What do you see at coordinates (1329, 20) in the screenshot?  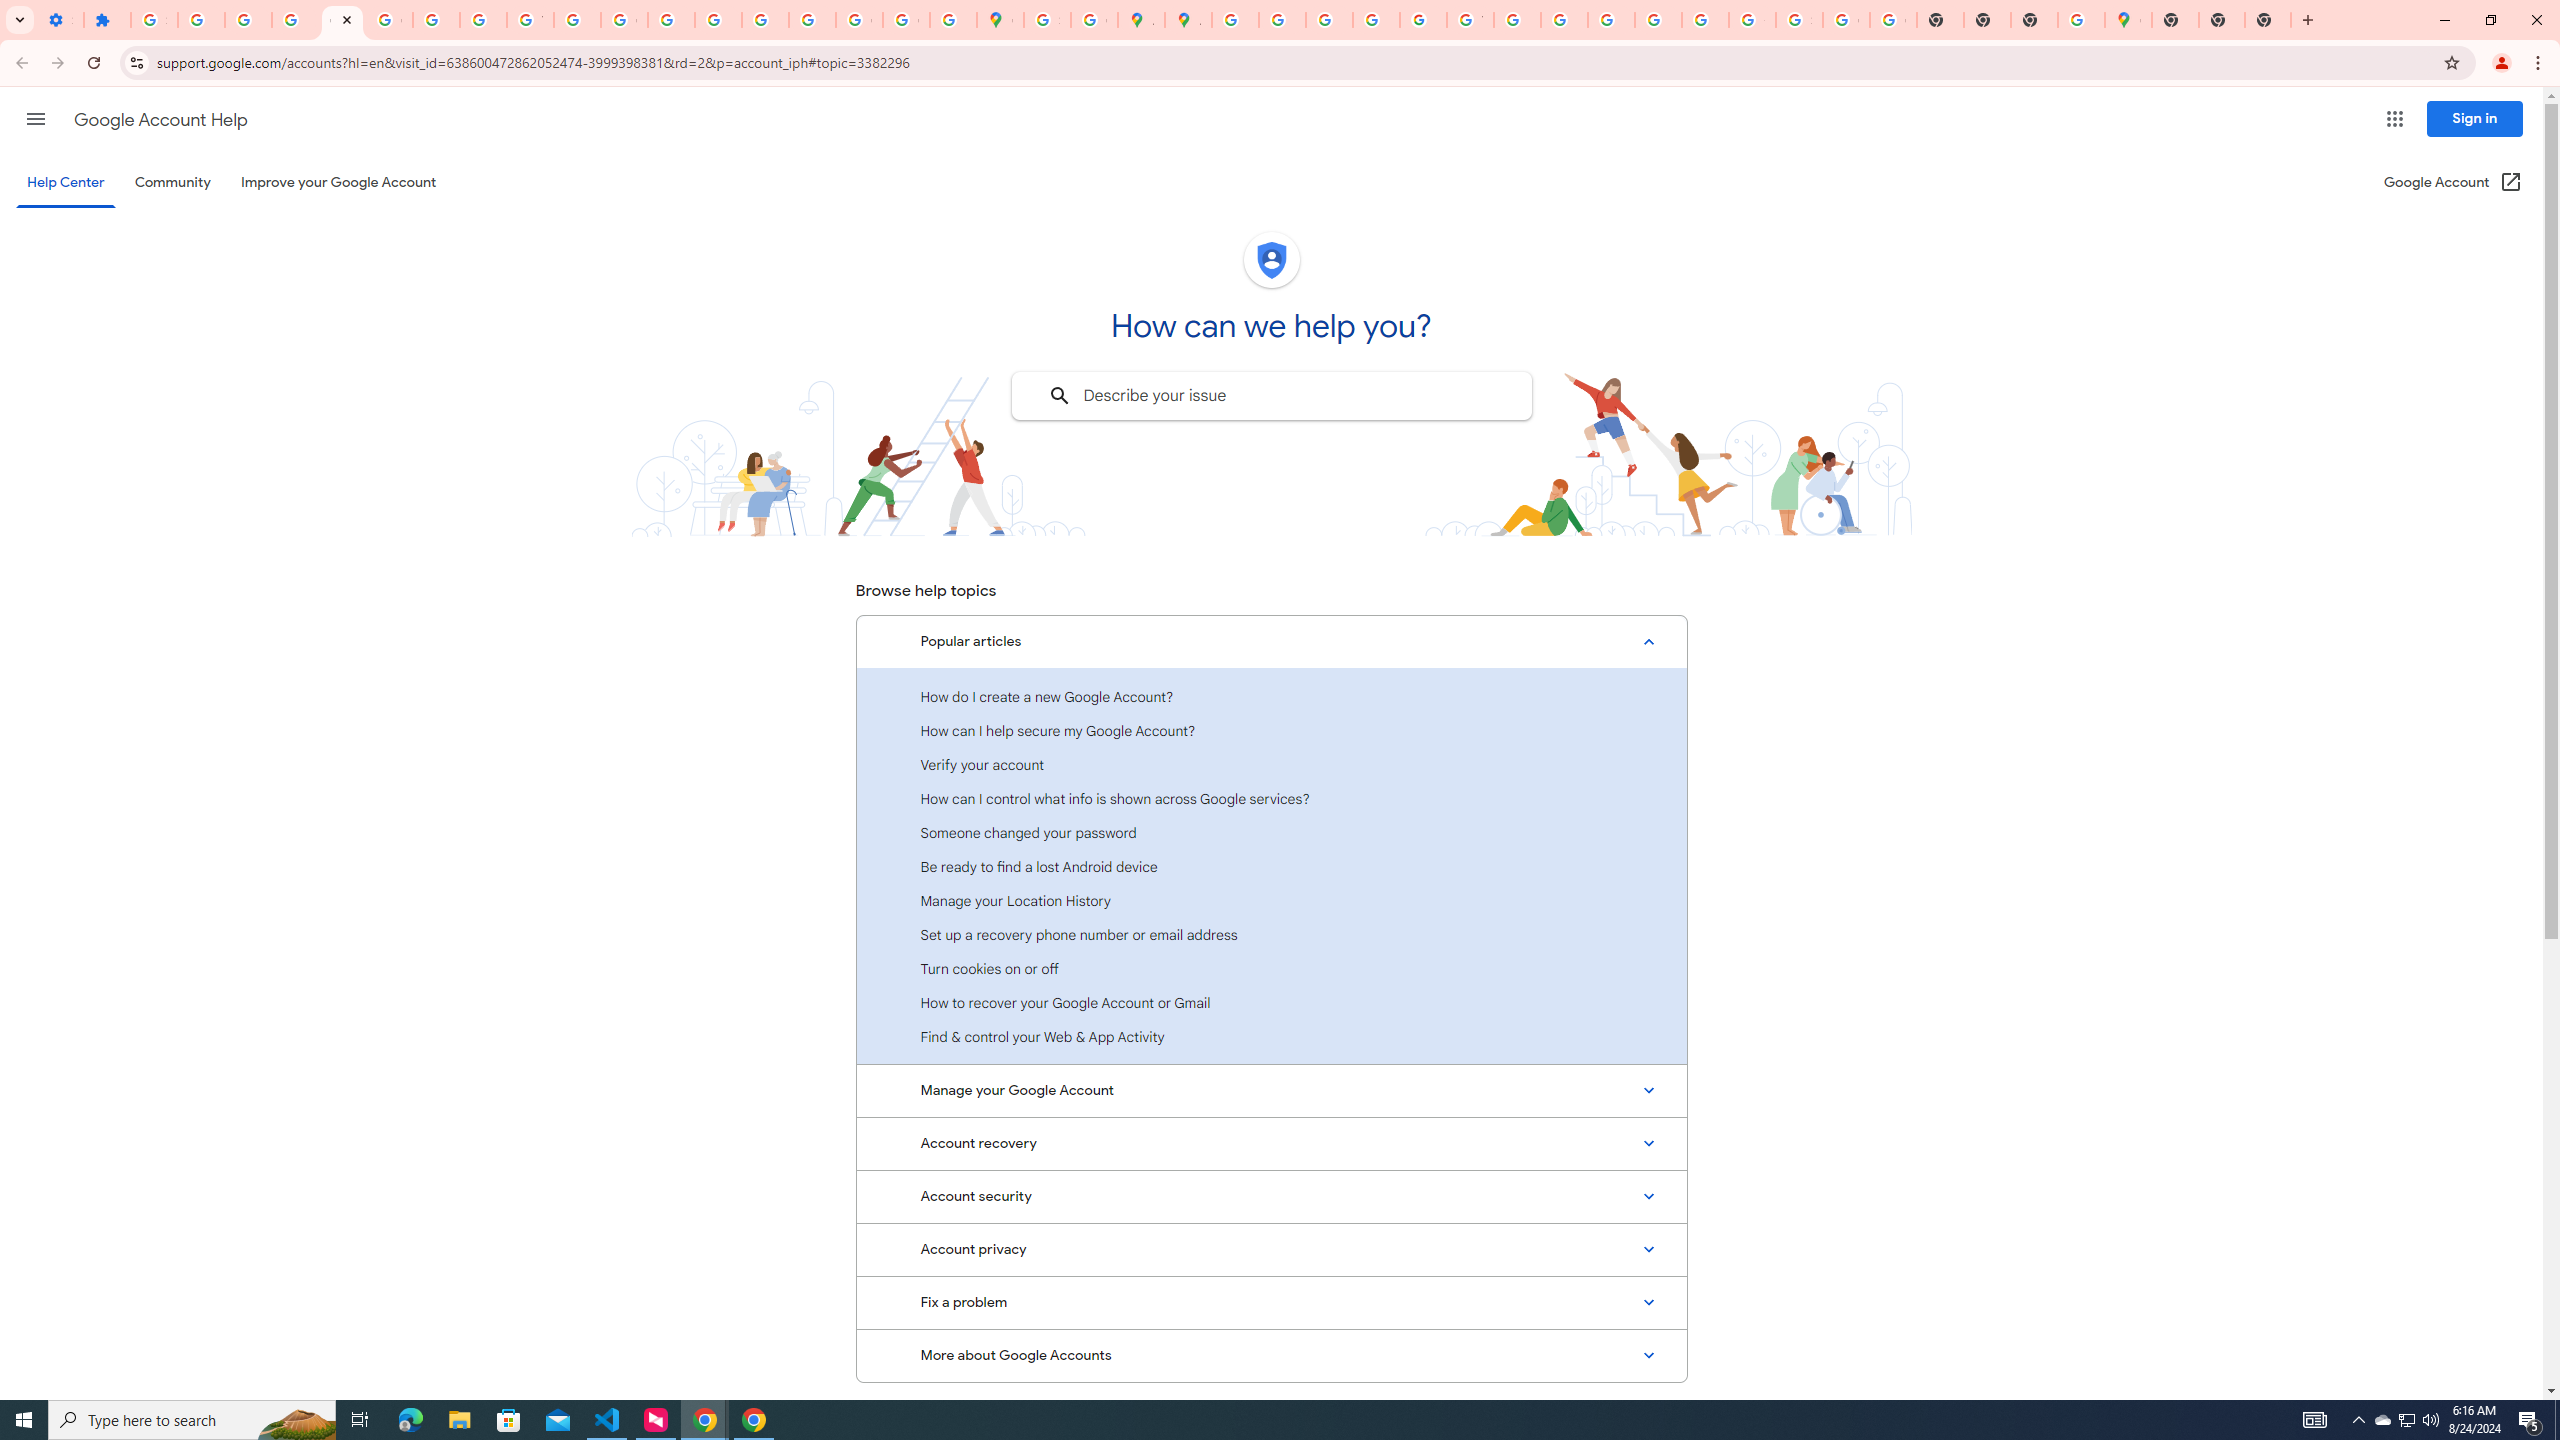 I see `Privacy Help Center - Policies Help` at bounding box center [1329, 20].